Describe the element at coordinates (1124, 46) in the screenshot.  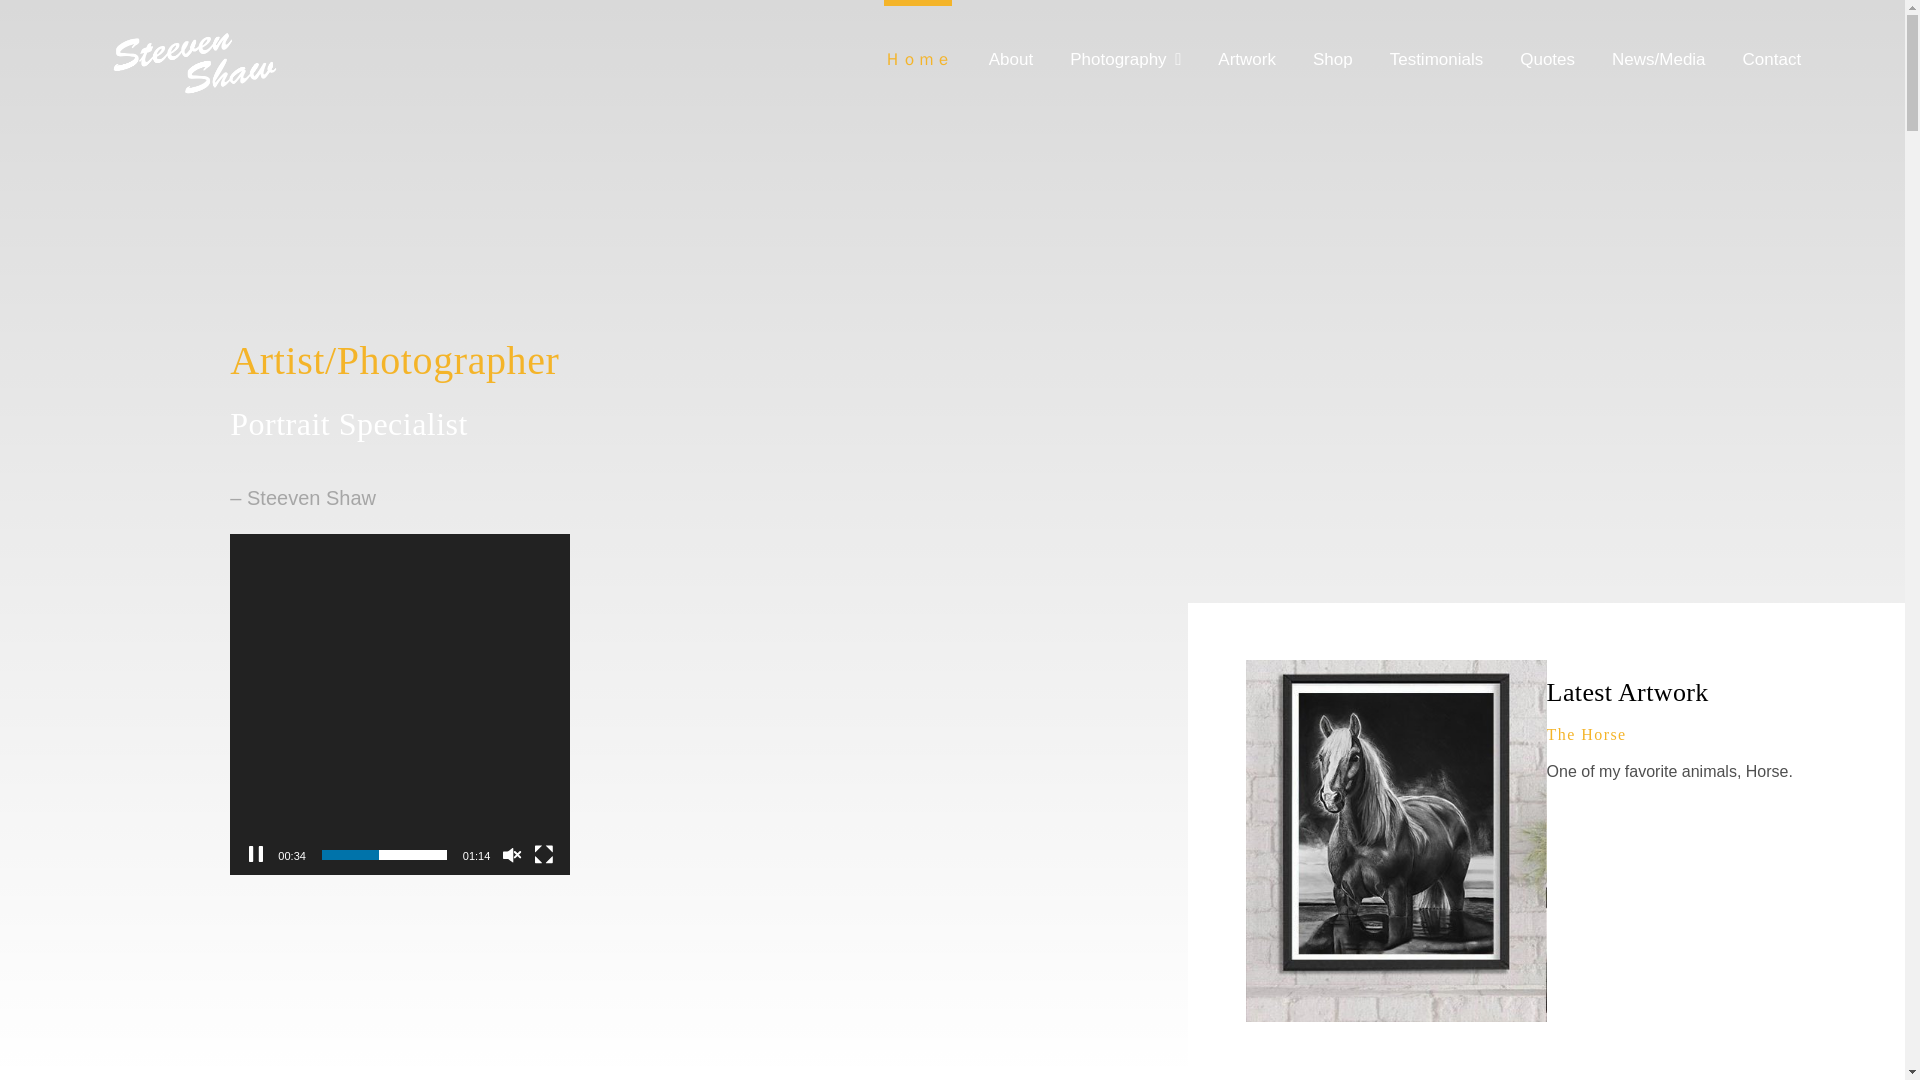
I see `Photography` at that location.